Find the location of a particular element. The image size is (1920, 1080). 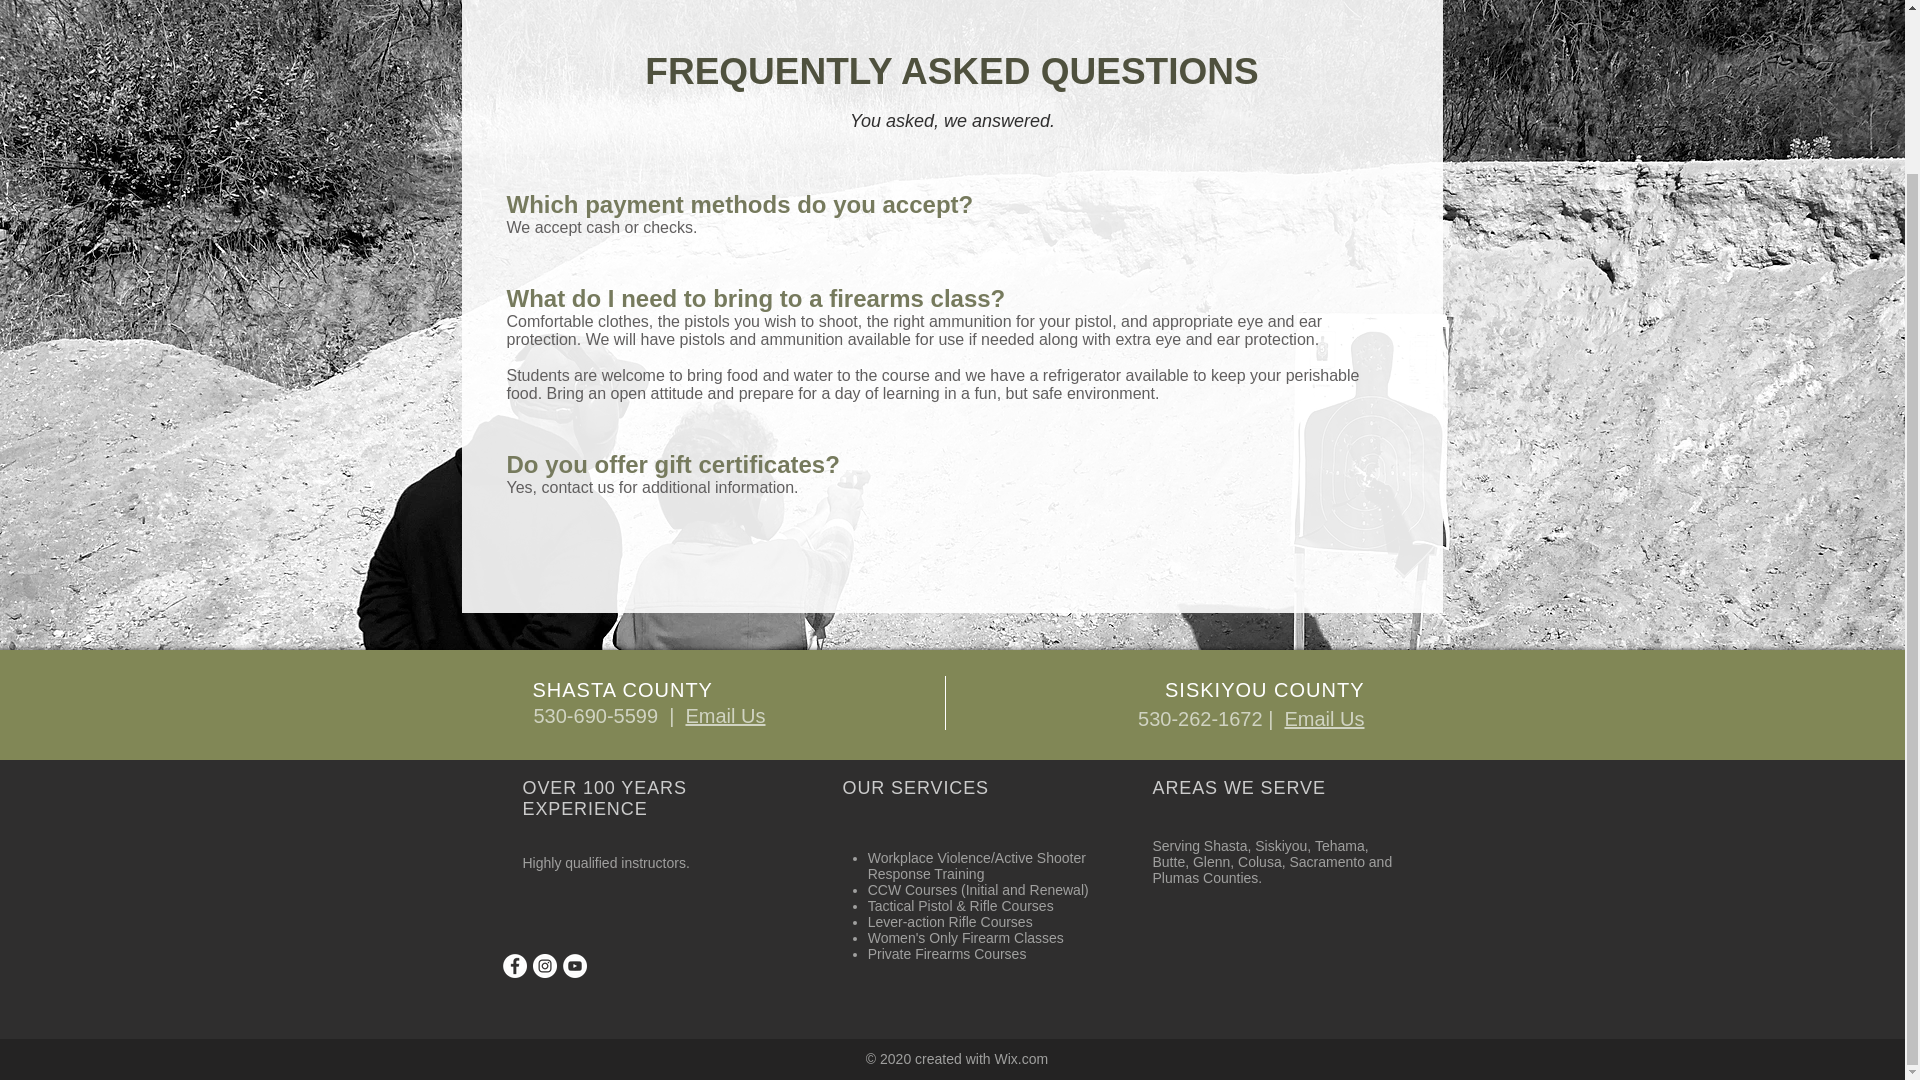

Email Us is located at coordinates (1324, 719).